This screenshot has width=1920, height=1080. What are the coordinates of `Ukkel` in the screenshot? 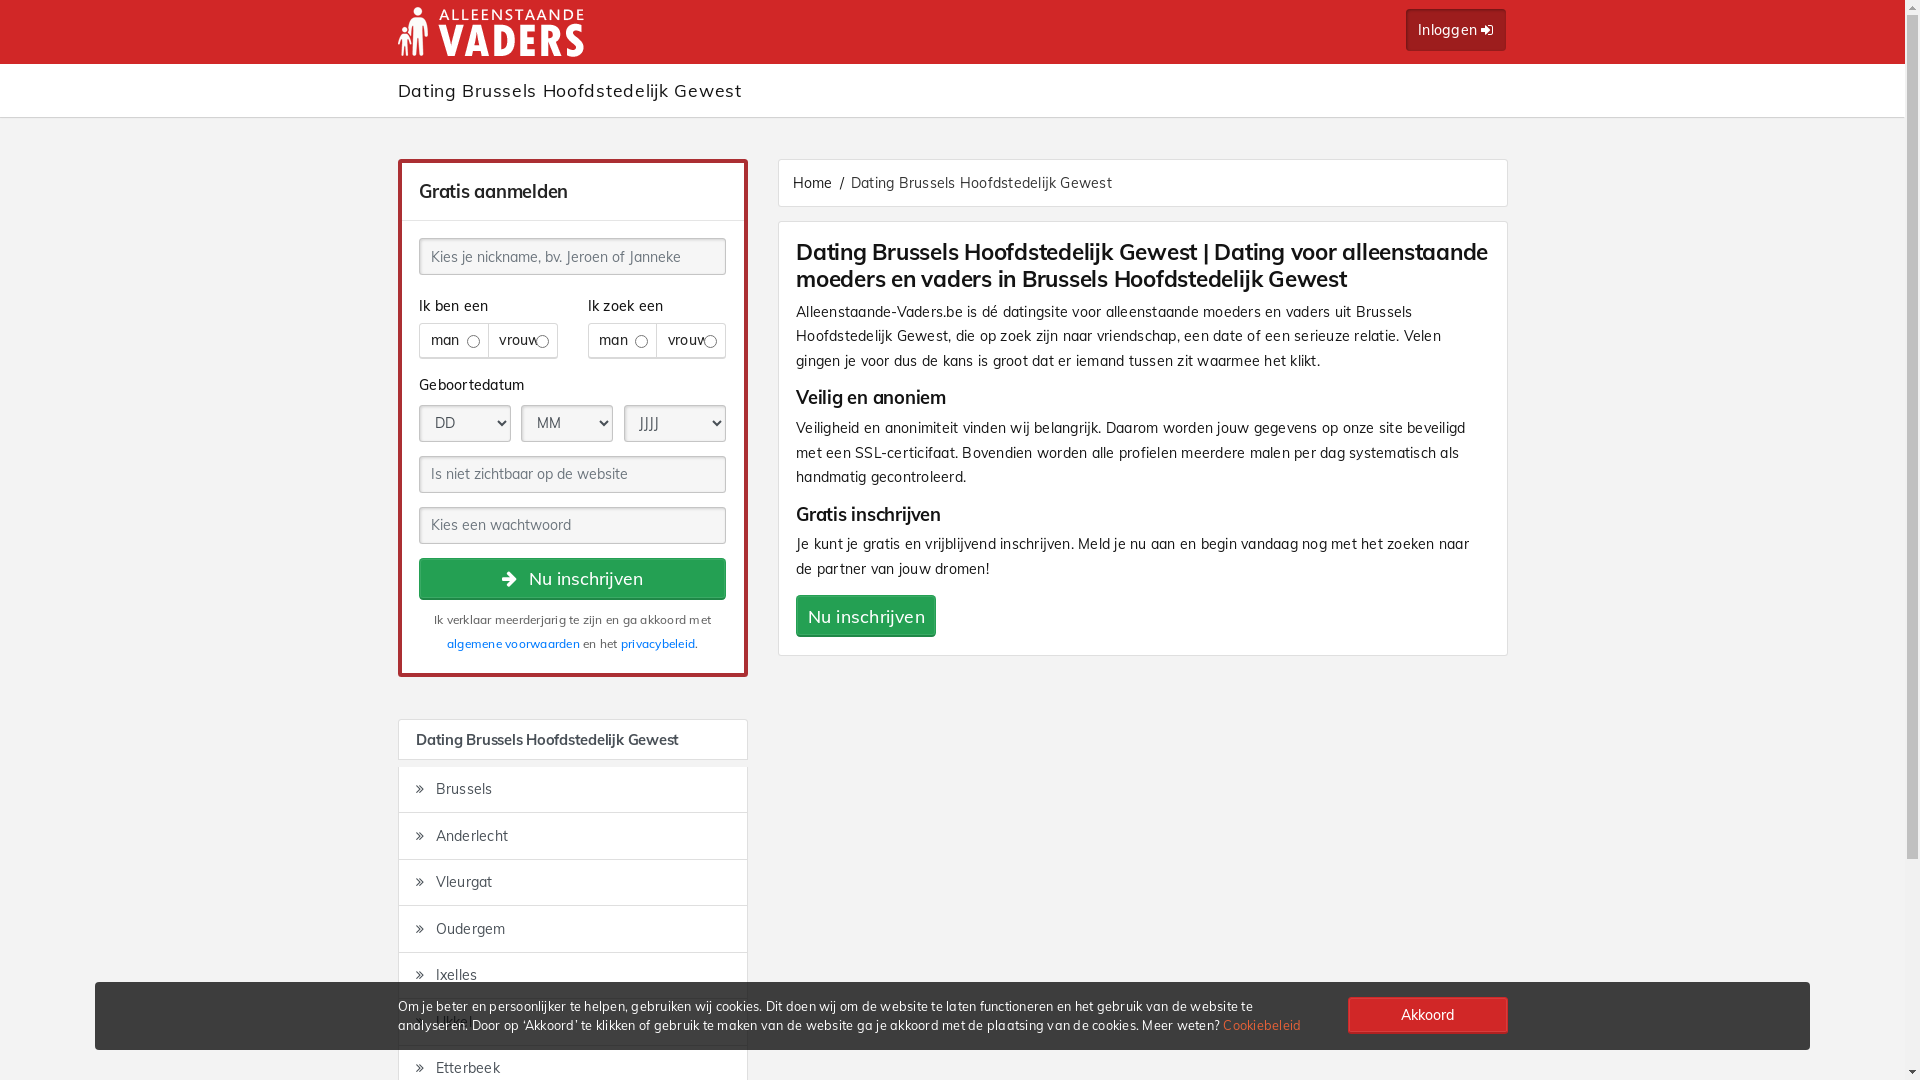 It's located at (573, 1022).